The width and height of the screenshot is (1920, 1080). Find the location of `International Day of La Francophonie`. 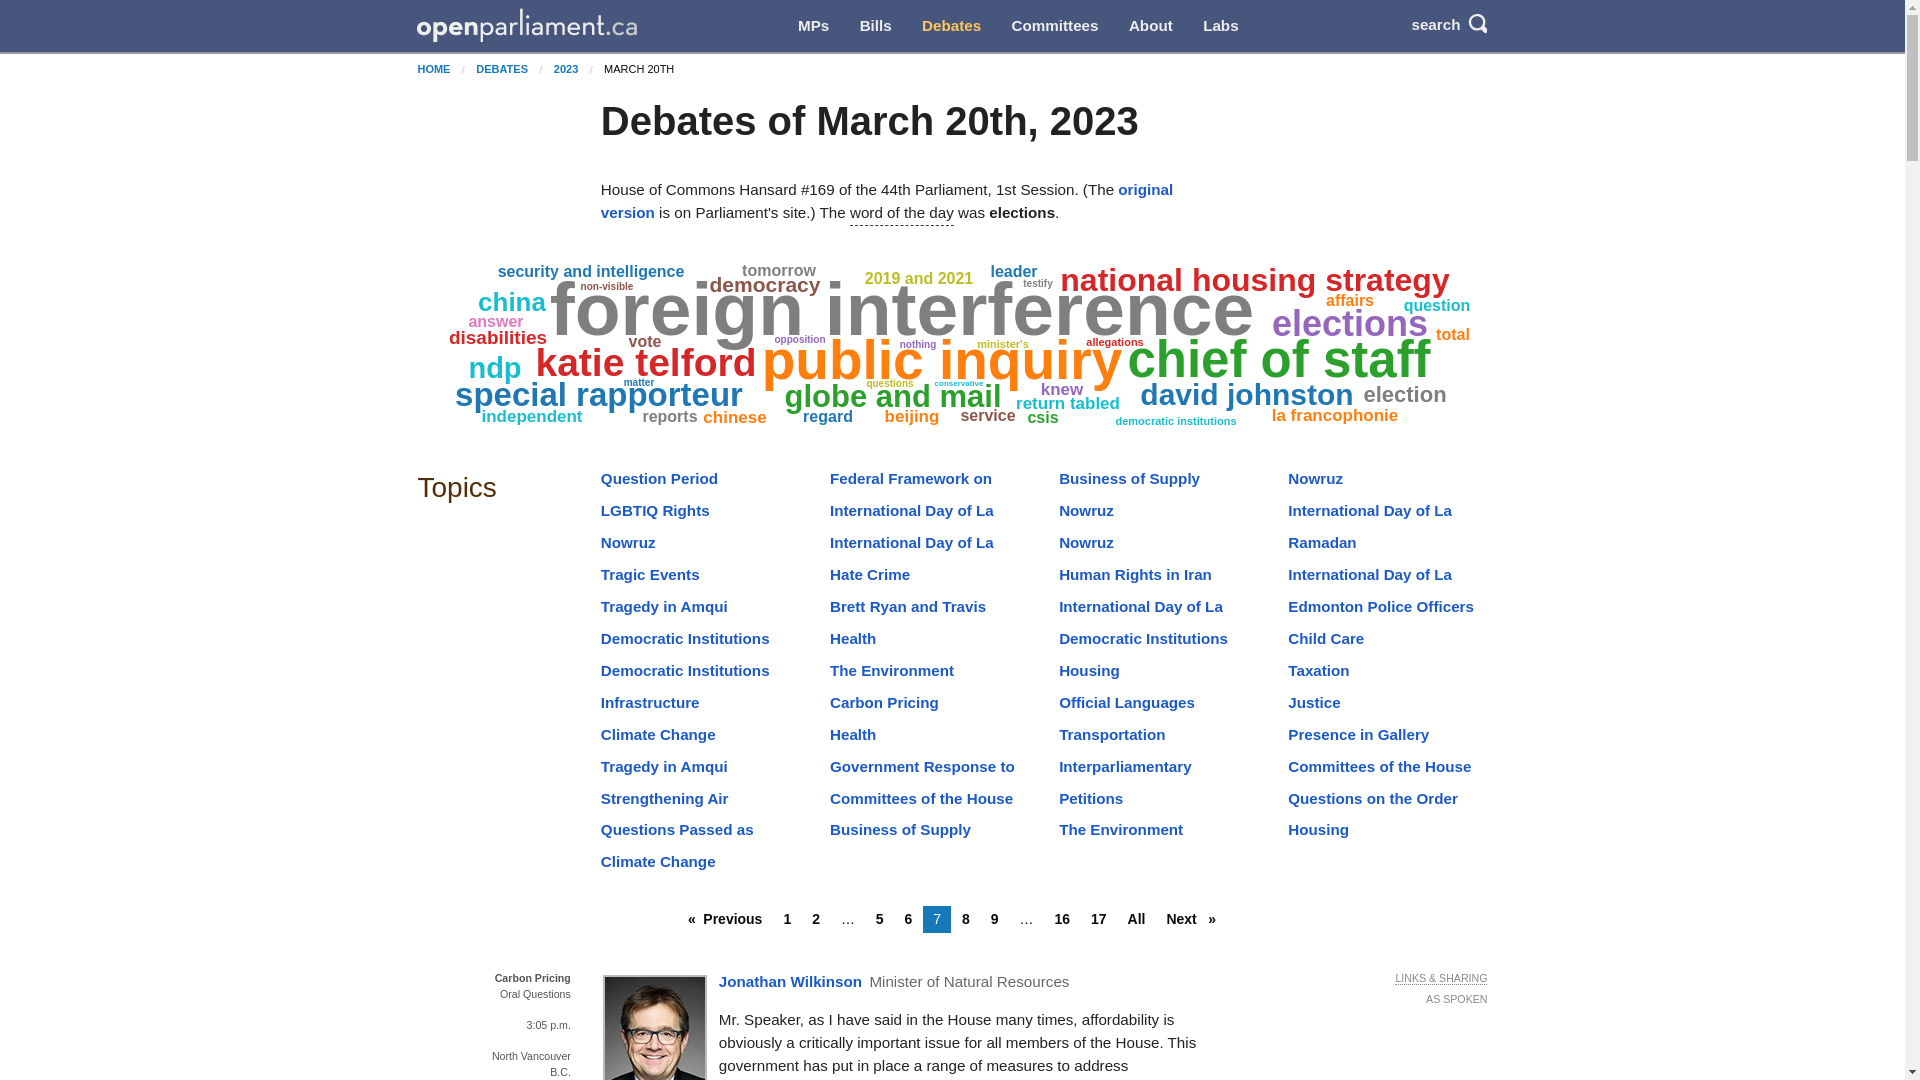

International Day of La Francophonie is located at coordinates (1141, 618).